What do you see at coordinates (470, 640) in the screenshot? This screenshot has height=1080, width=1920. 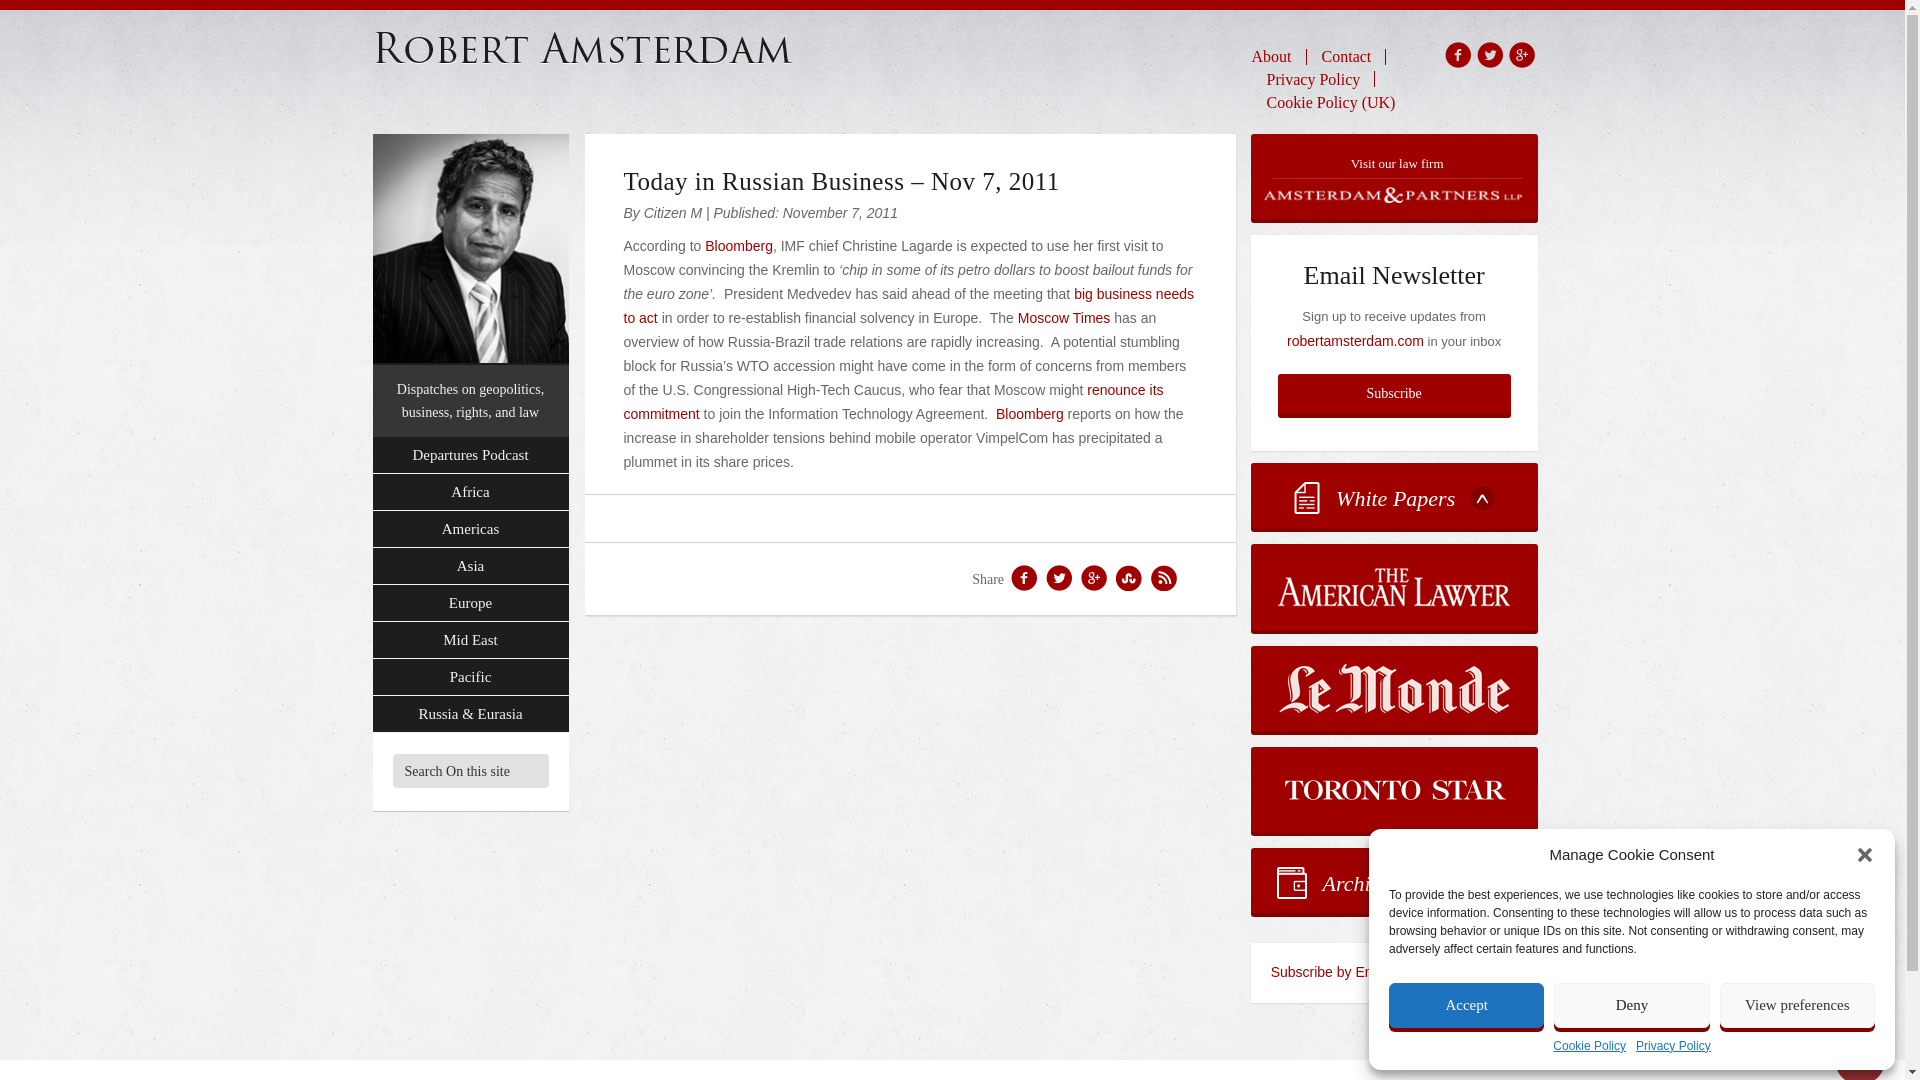 I see `Mid East` at bounding box center [470, 640].